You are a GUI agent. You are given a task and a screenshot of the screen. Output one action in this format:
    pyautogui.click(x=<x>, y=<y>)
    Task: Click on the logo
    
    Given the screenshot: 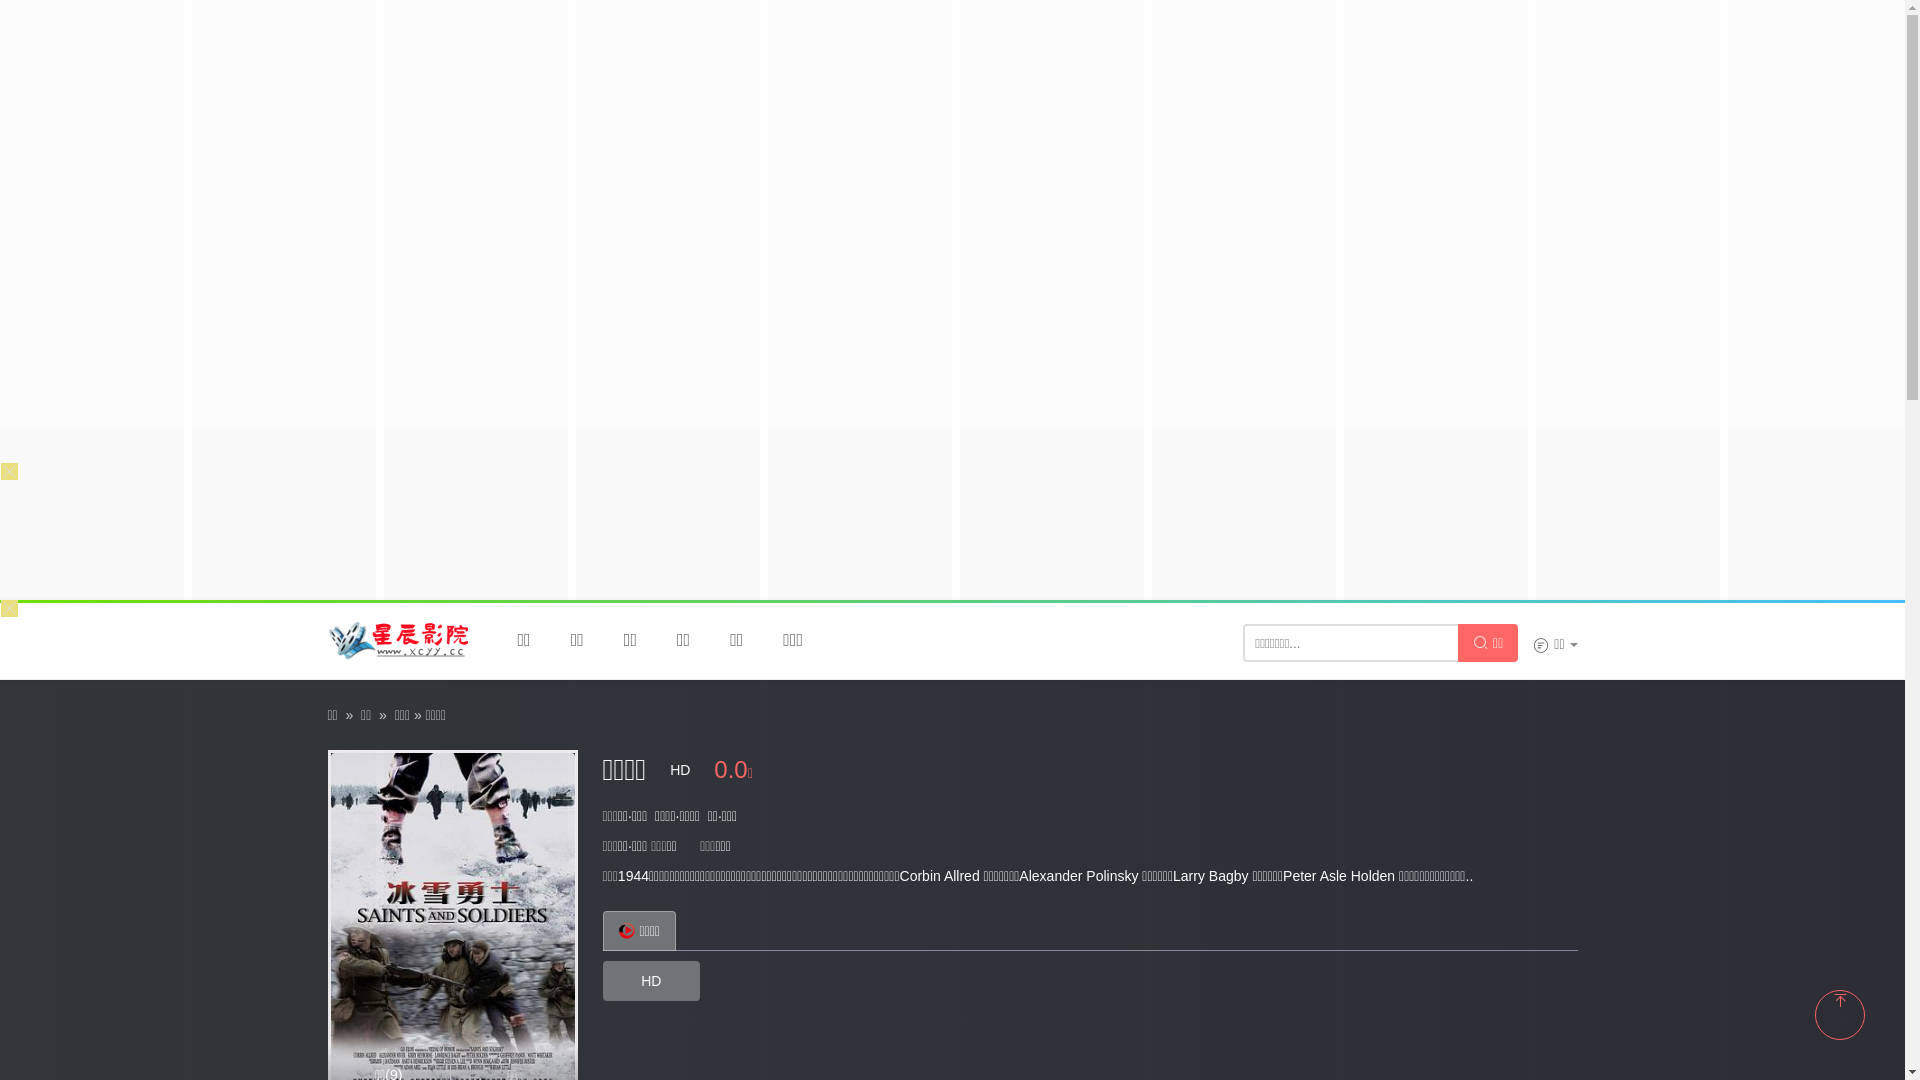 What is the action you would take?
    pyautogui.click(x=398, y=640)
    